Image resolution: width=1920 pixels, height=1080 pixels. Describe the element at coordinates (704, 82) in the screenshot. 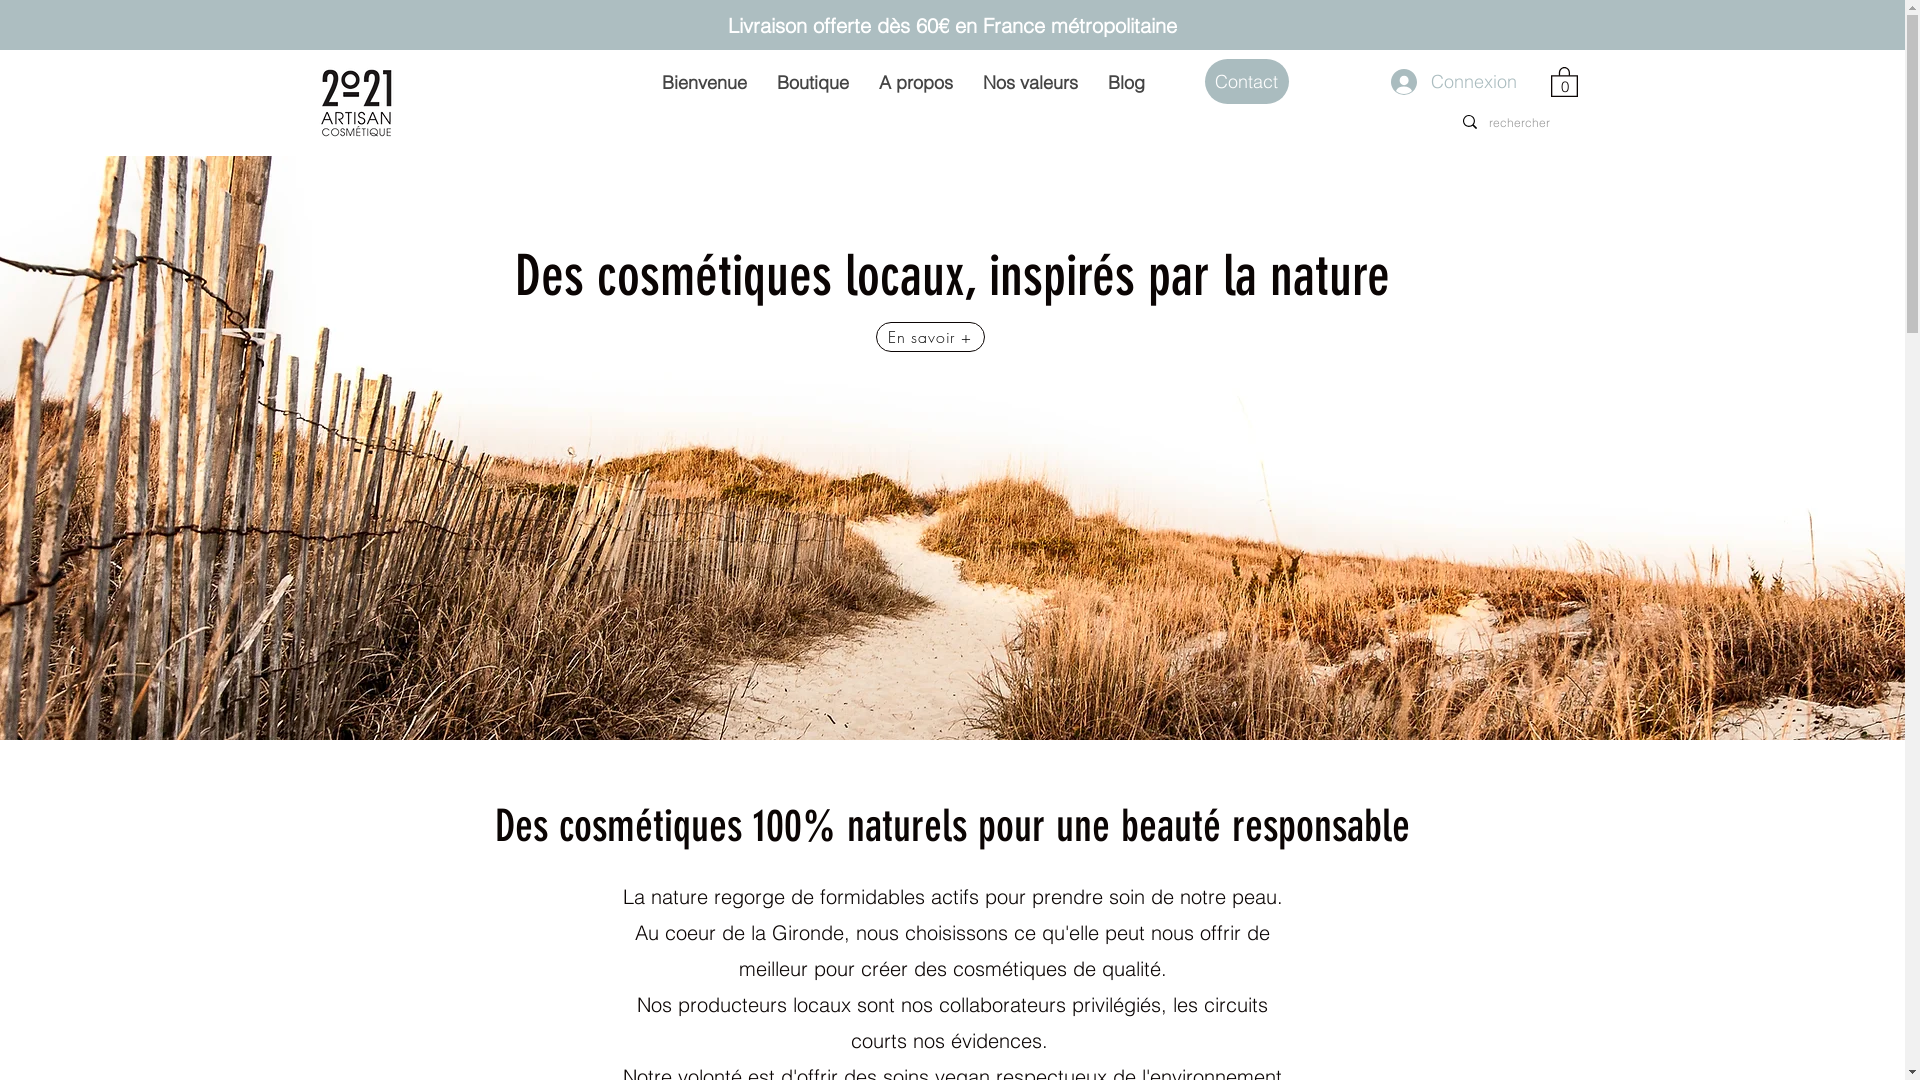

I see `Bienvenue` at that location.